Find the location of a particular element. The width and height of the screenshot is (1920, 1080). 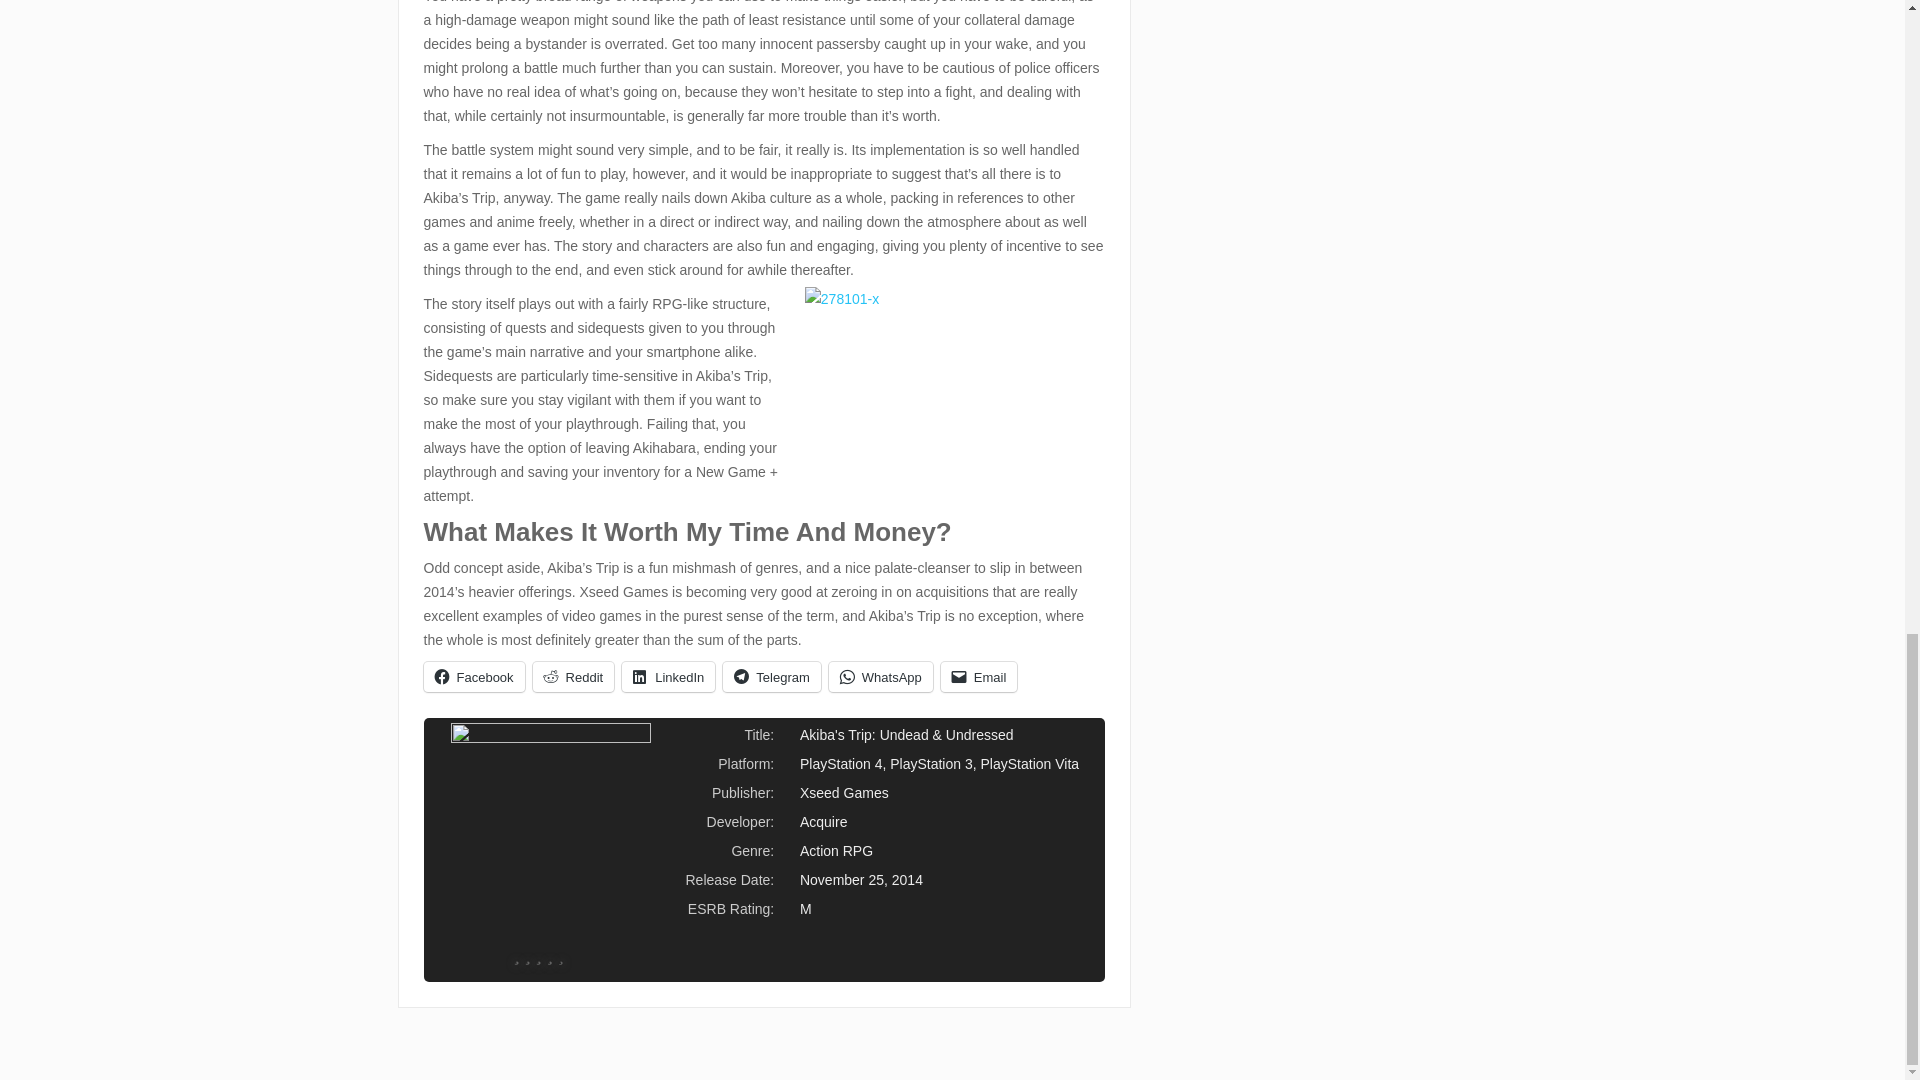

Click to email a link to a friend is located at coordinates (978, 677).